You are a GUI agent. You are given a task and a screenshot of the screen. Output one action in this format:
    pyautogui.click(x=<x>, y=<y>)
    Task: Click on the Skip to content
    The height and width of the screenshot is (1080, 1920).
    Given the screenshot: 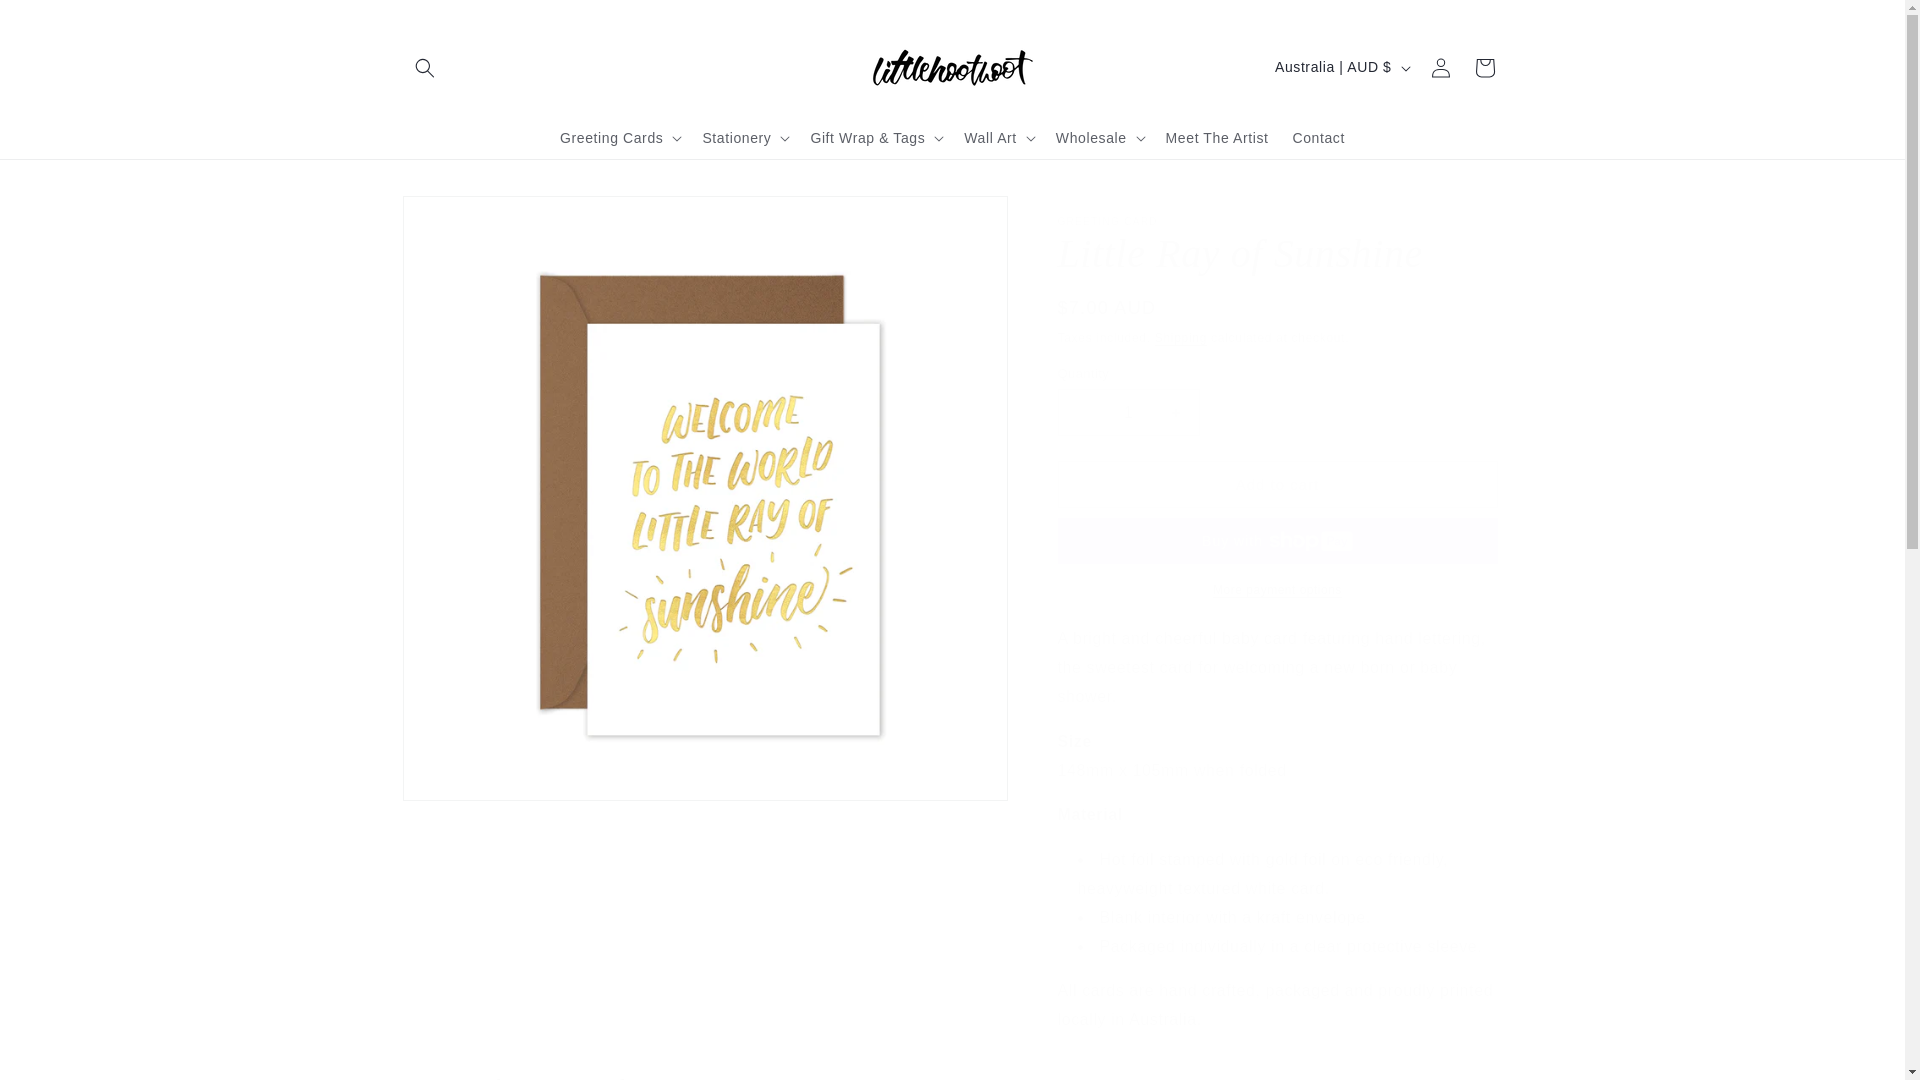 What is the action you would take?
    pyautogui.click(x=60, y=23)
    